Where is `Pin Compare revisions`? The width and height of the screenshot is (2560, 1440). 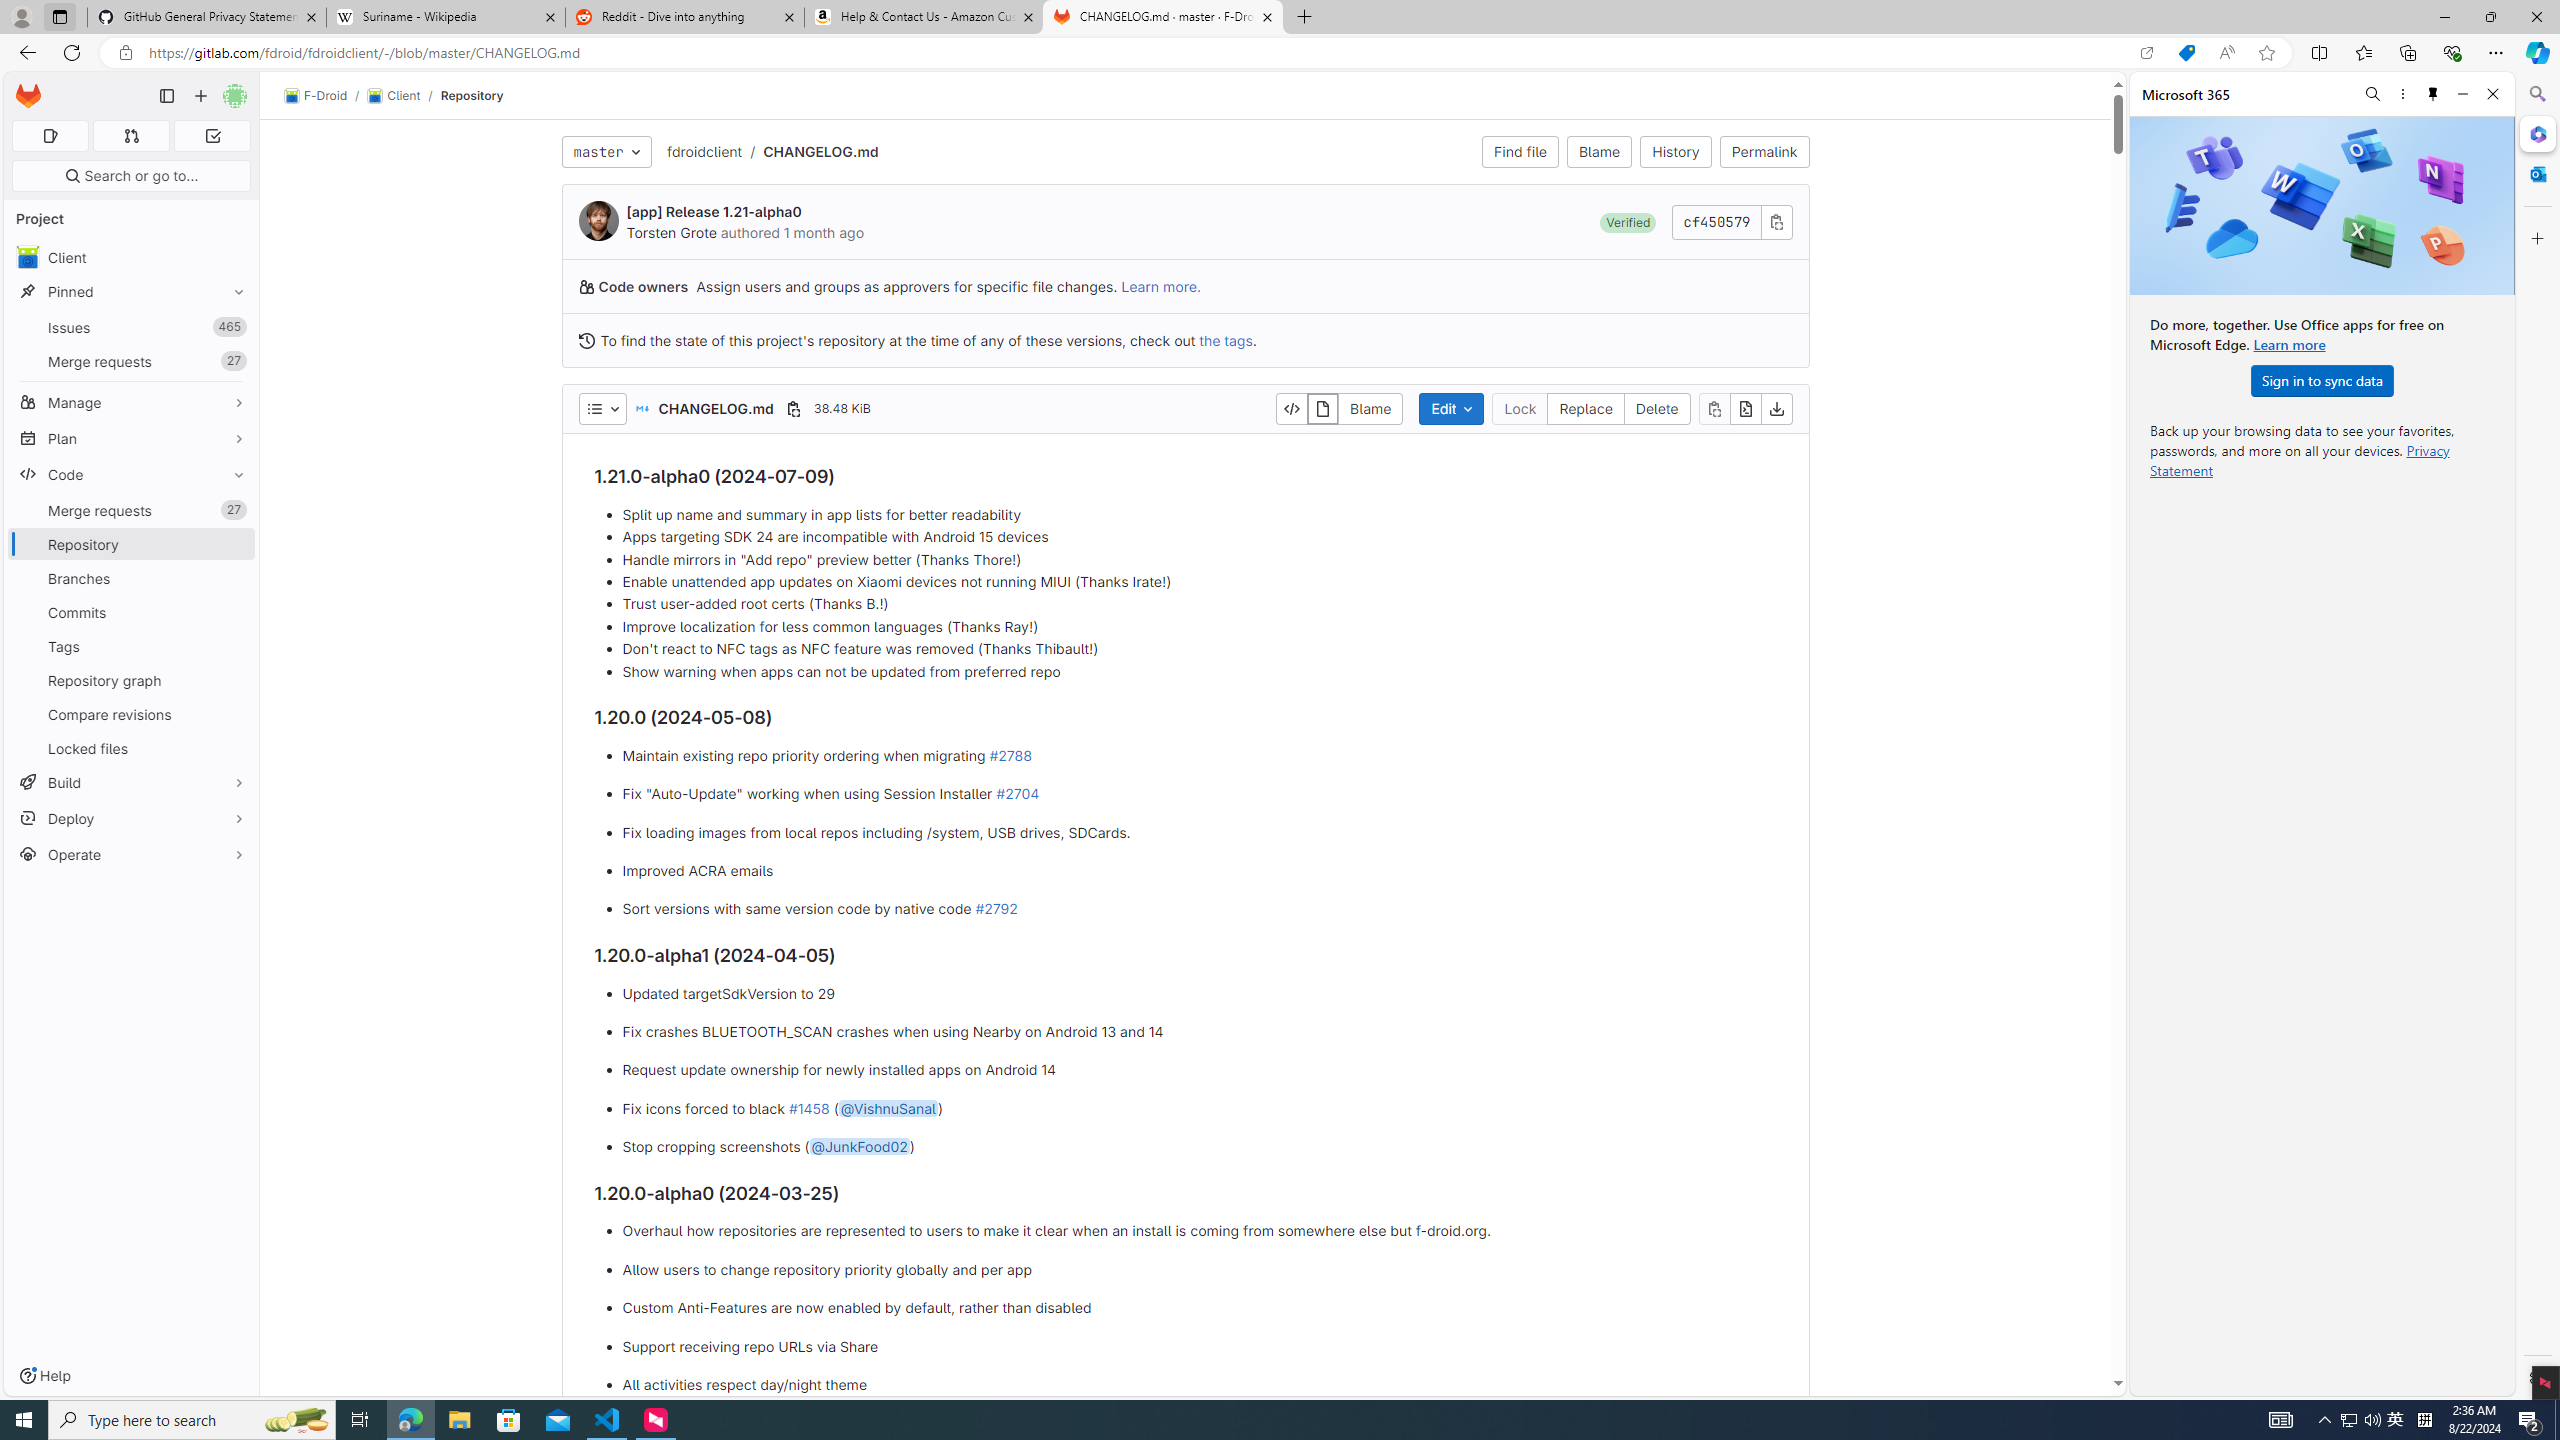
Pin Compare revisions is located at coordinates (234, 714).